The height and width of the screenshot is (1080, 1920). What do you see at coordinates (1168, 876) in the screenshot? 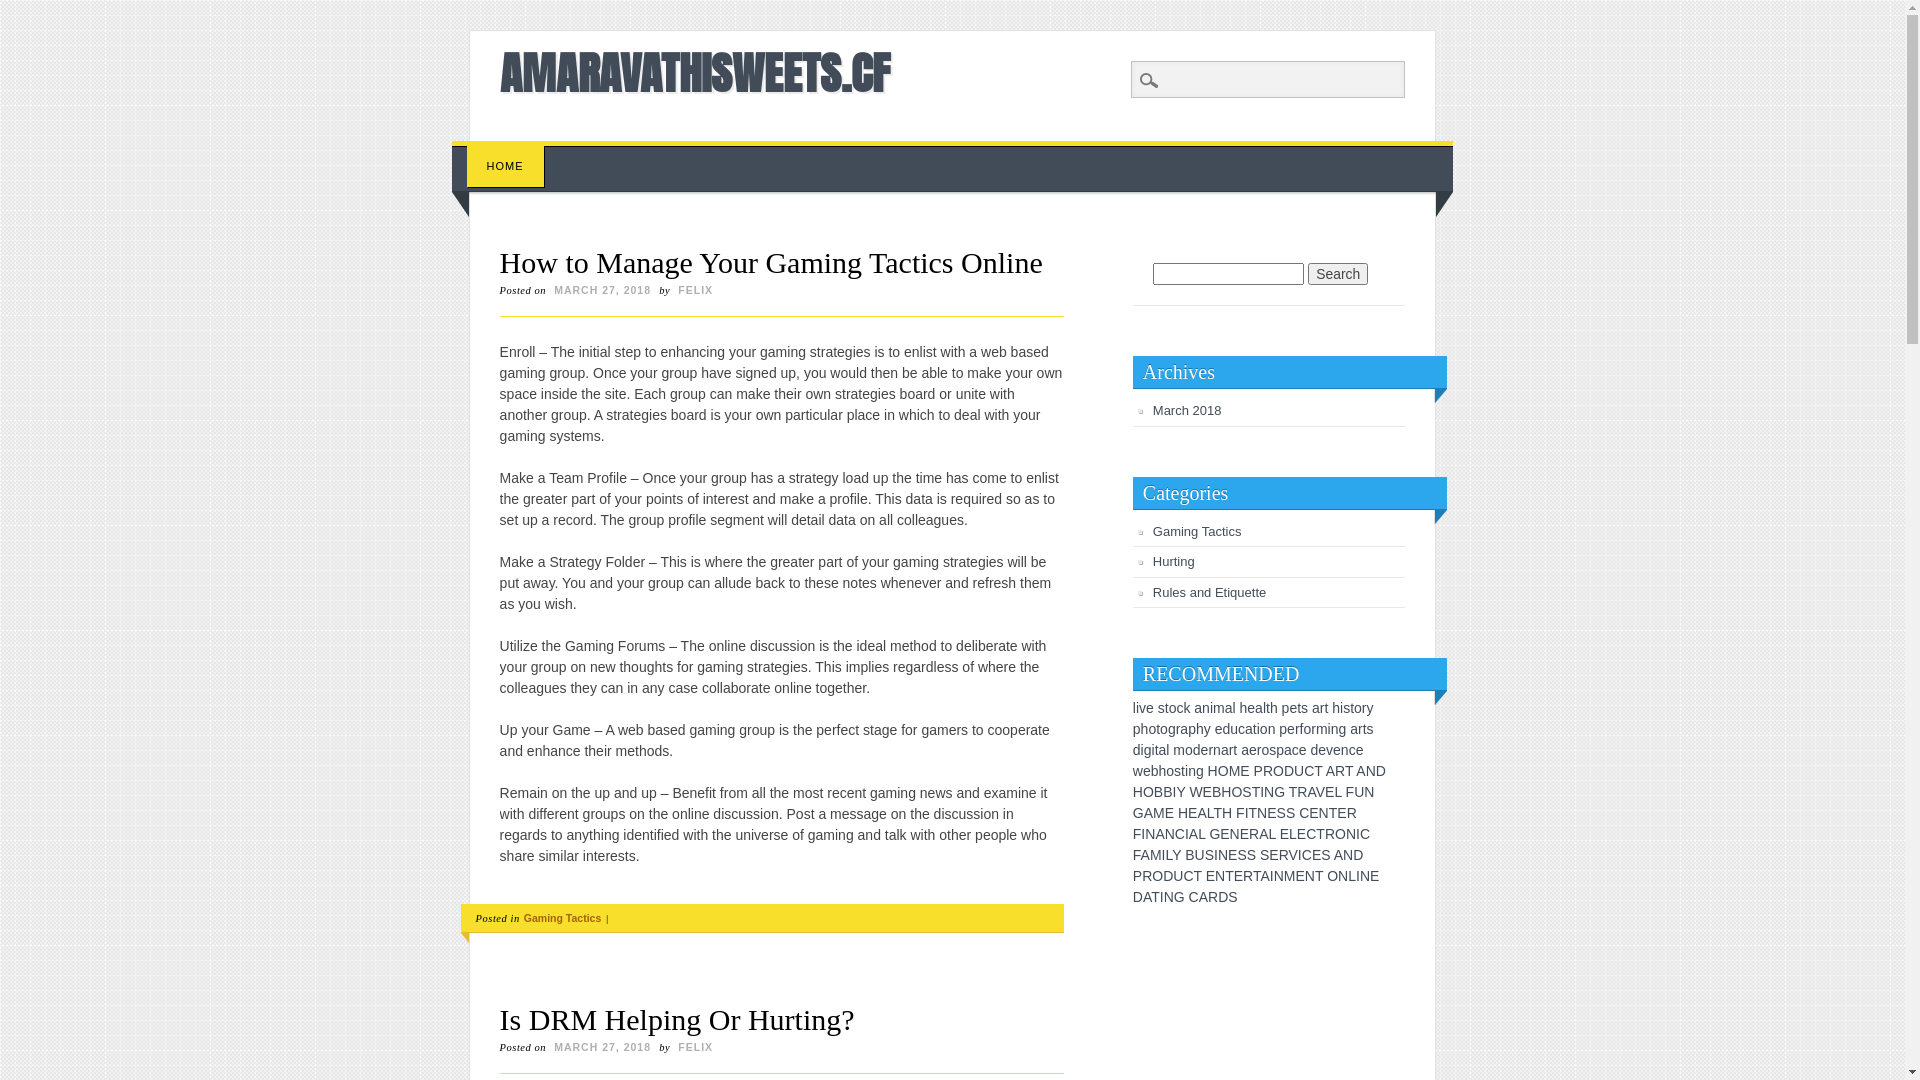
I see `D` at bounding box center [1168, 876].